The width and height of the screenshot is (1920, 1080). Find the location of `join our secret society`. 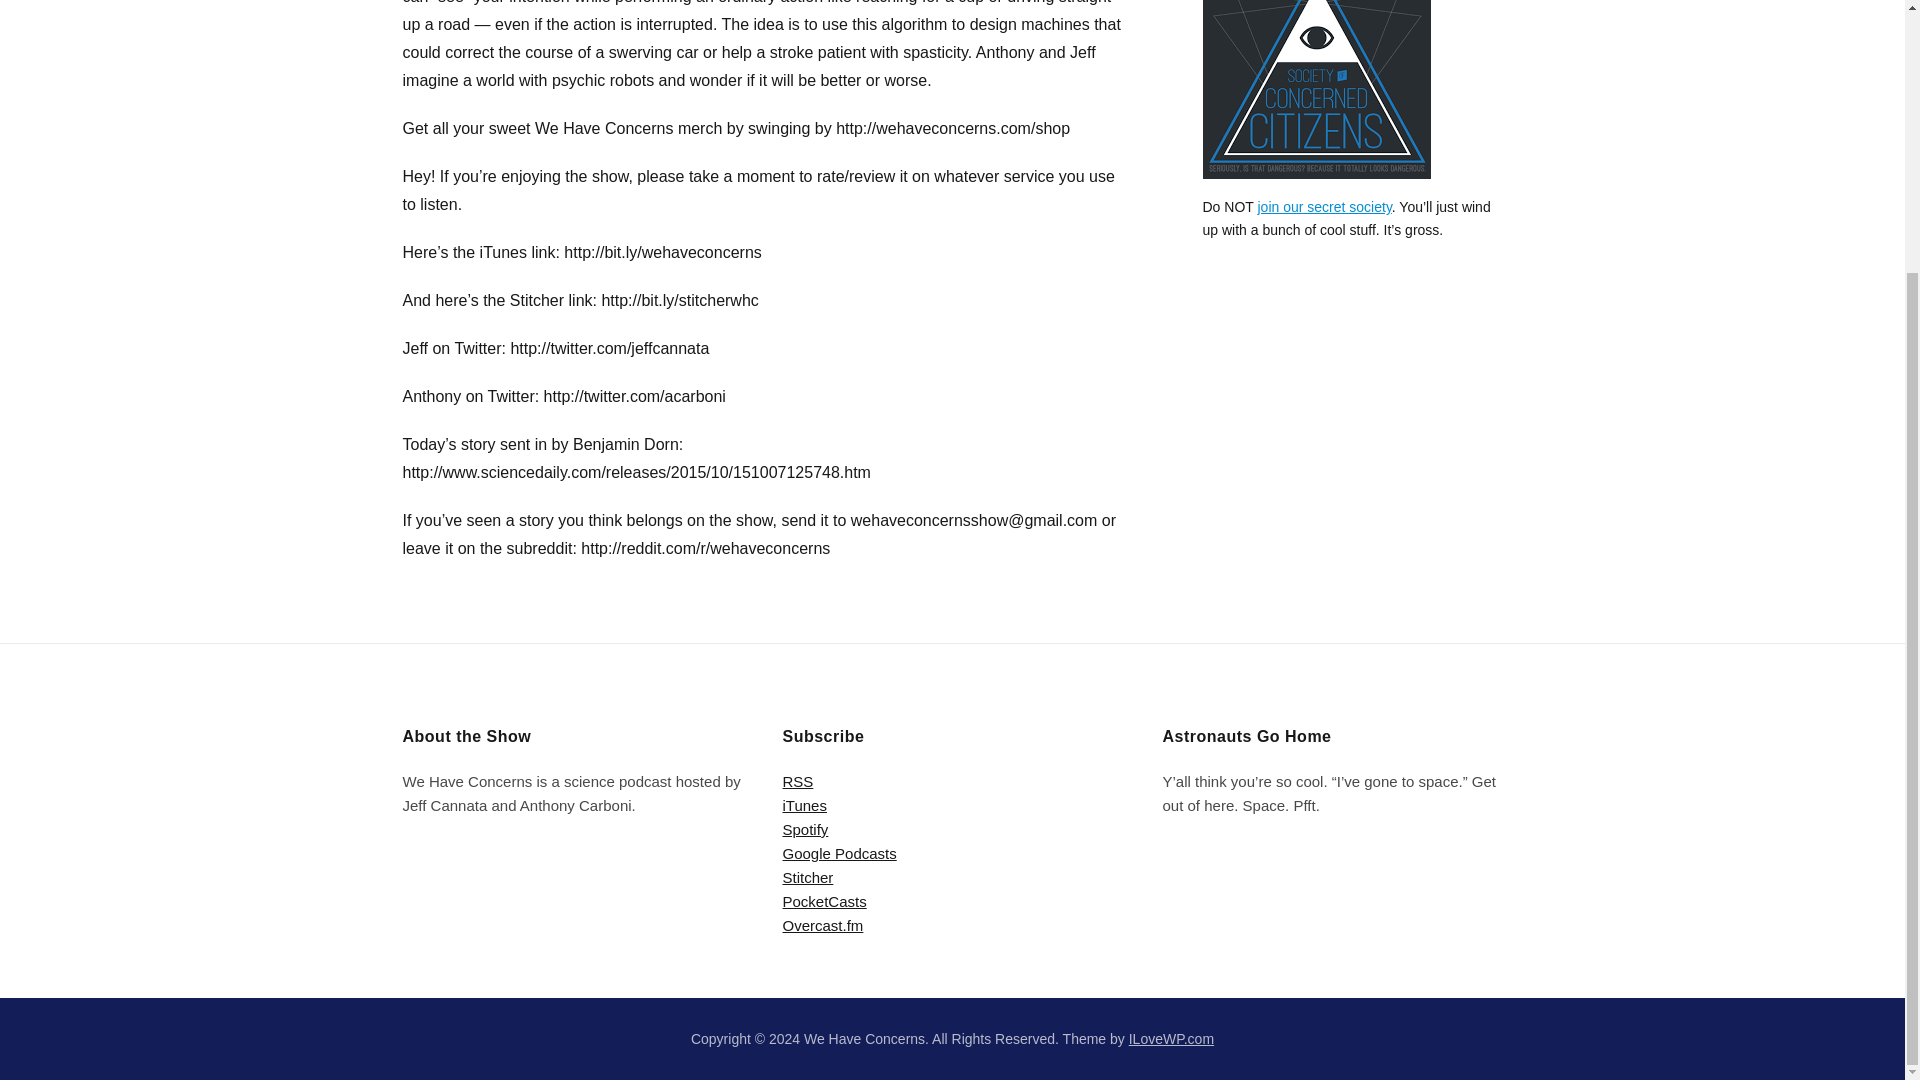

join our secret society is located at coordinates (1324, 206).